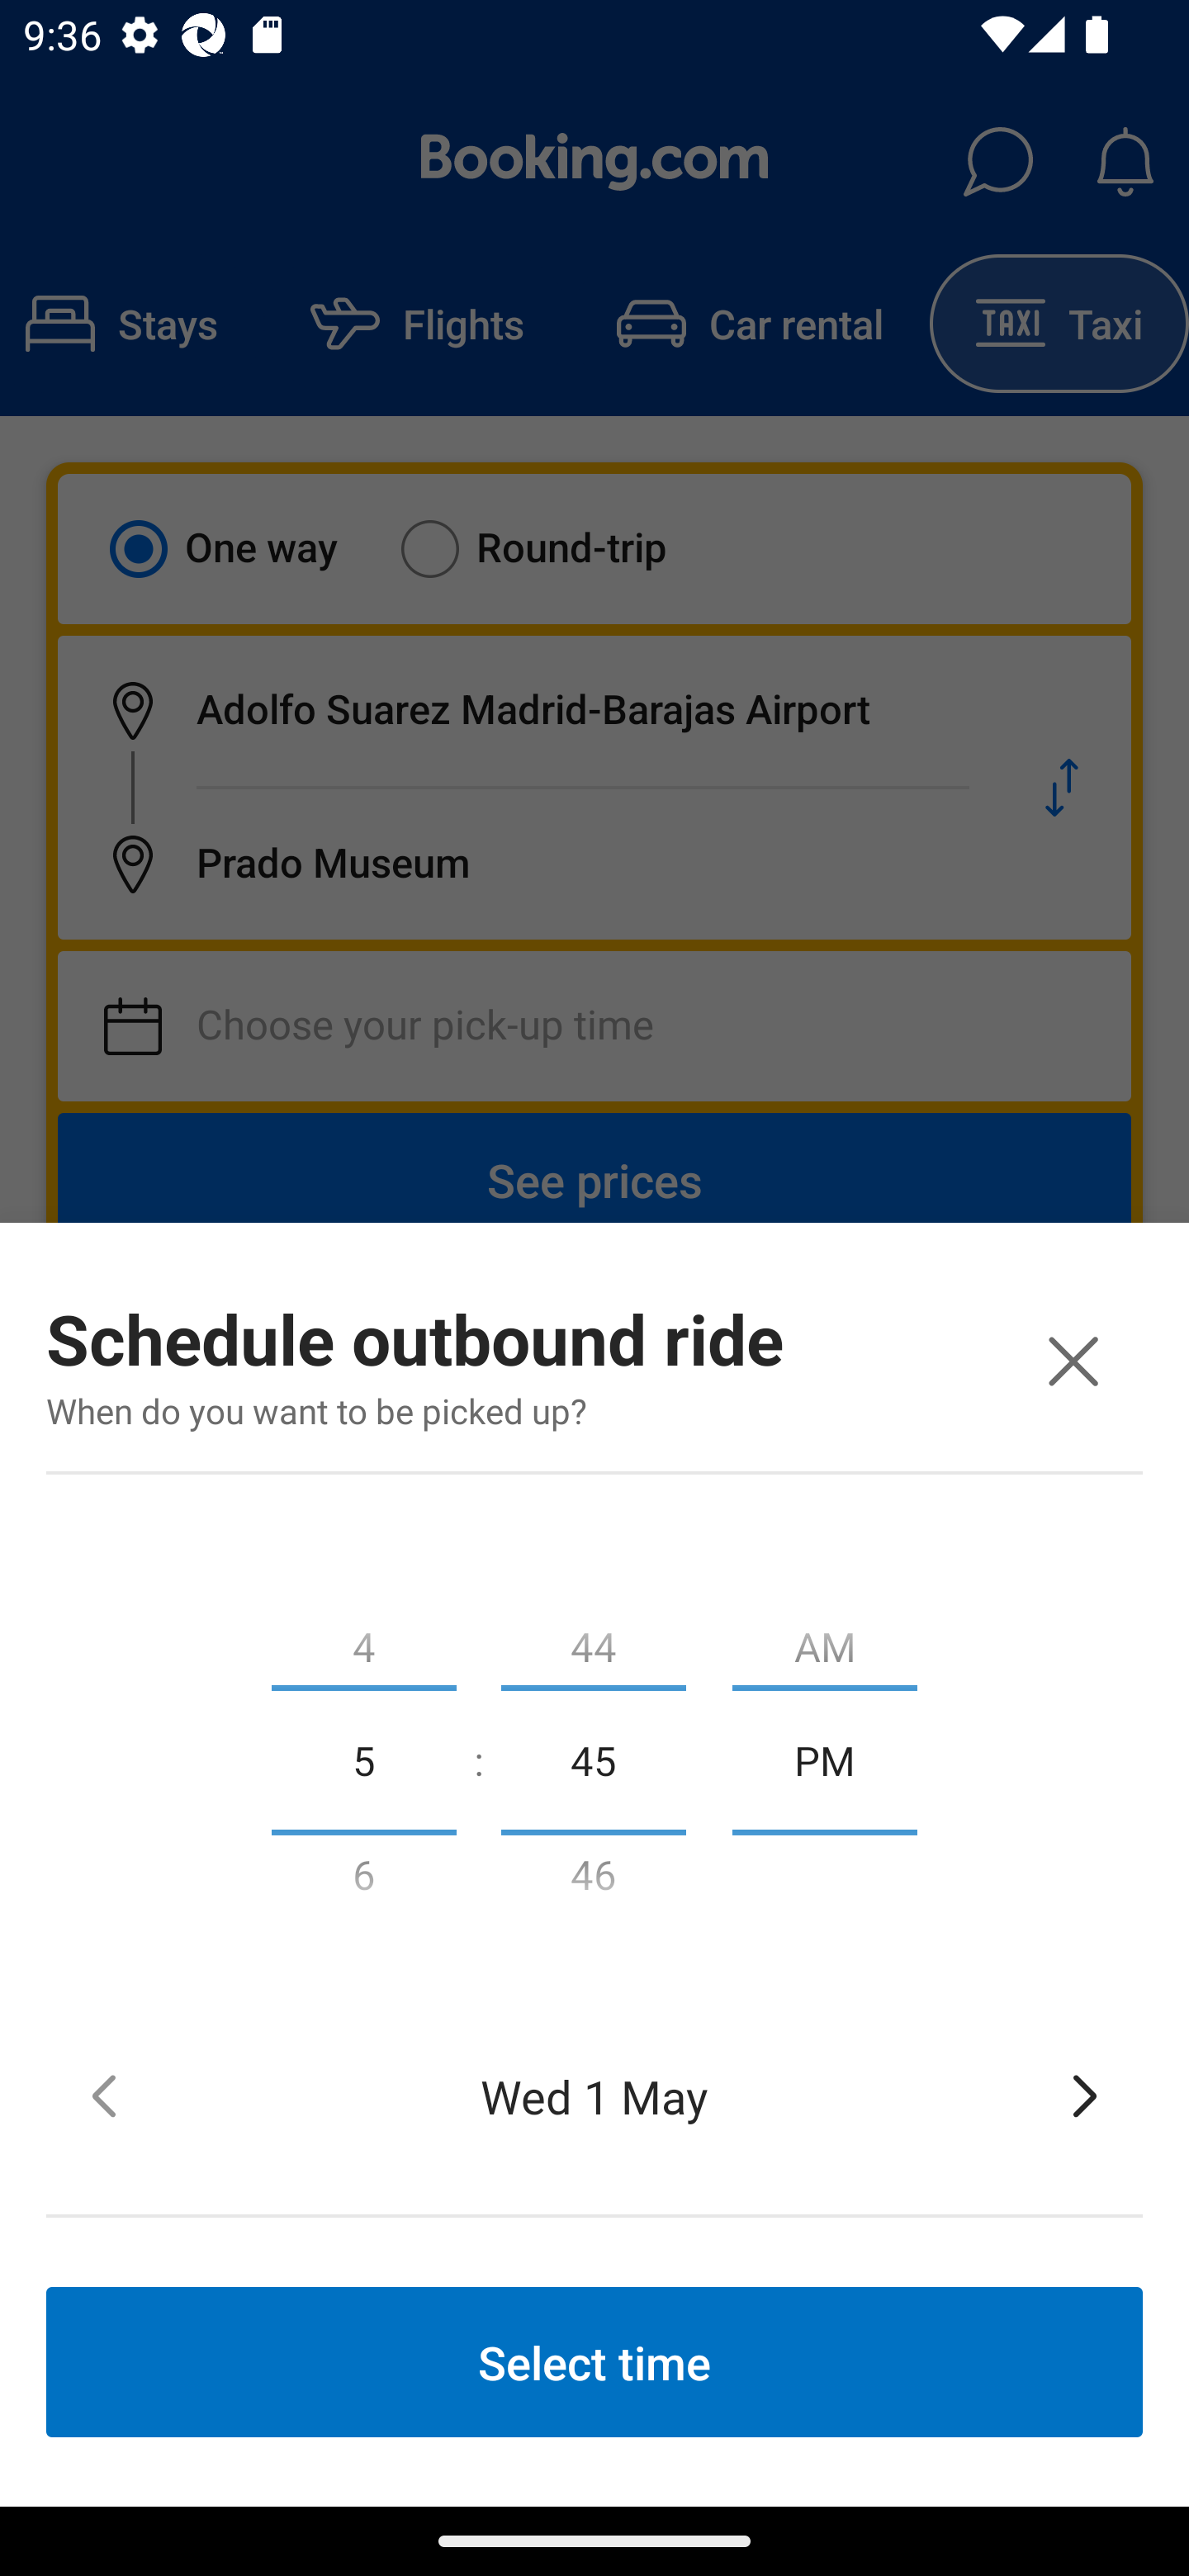 The image size is (1189, 2576). Describe the element at coordinates (363, 1881) in the screenshot. I see `6` at that location.